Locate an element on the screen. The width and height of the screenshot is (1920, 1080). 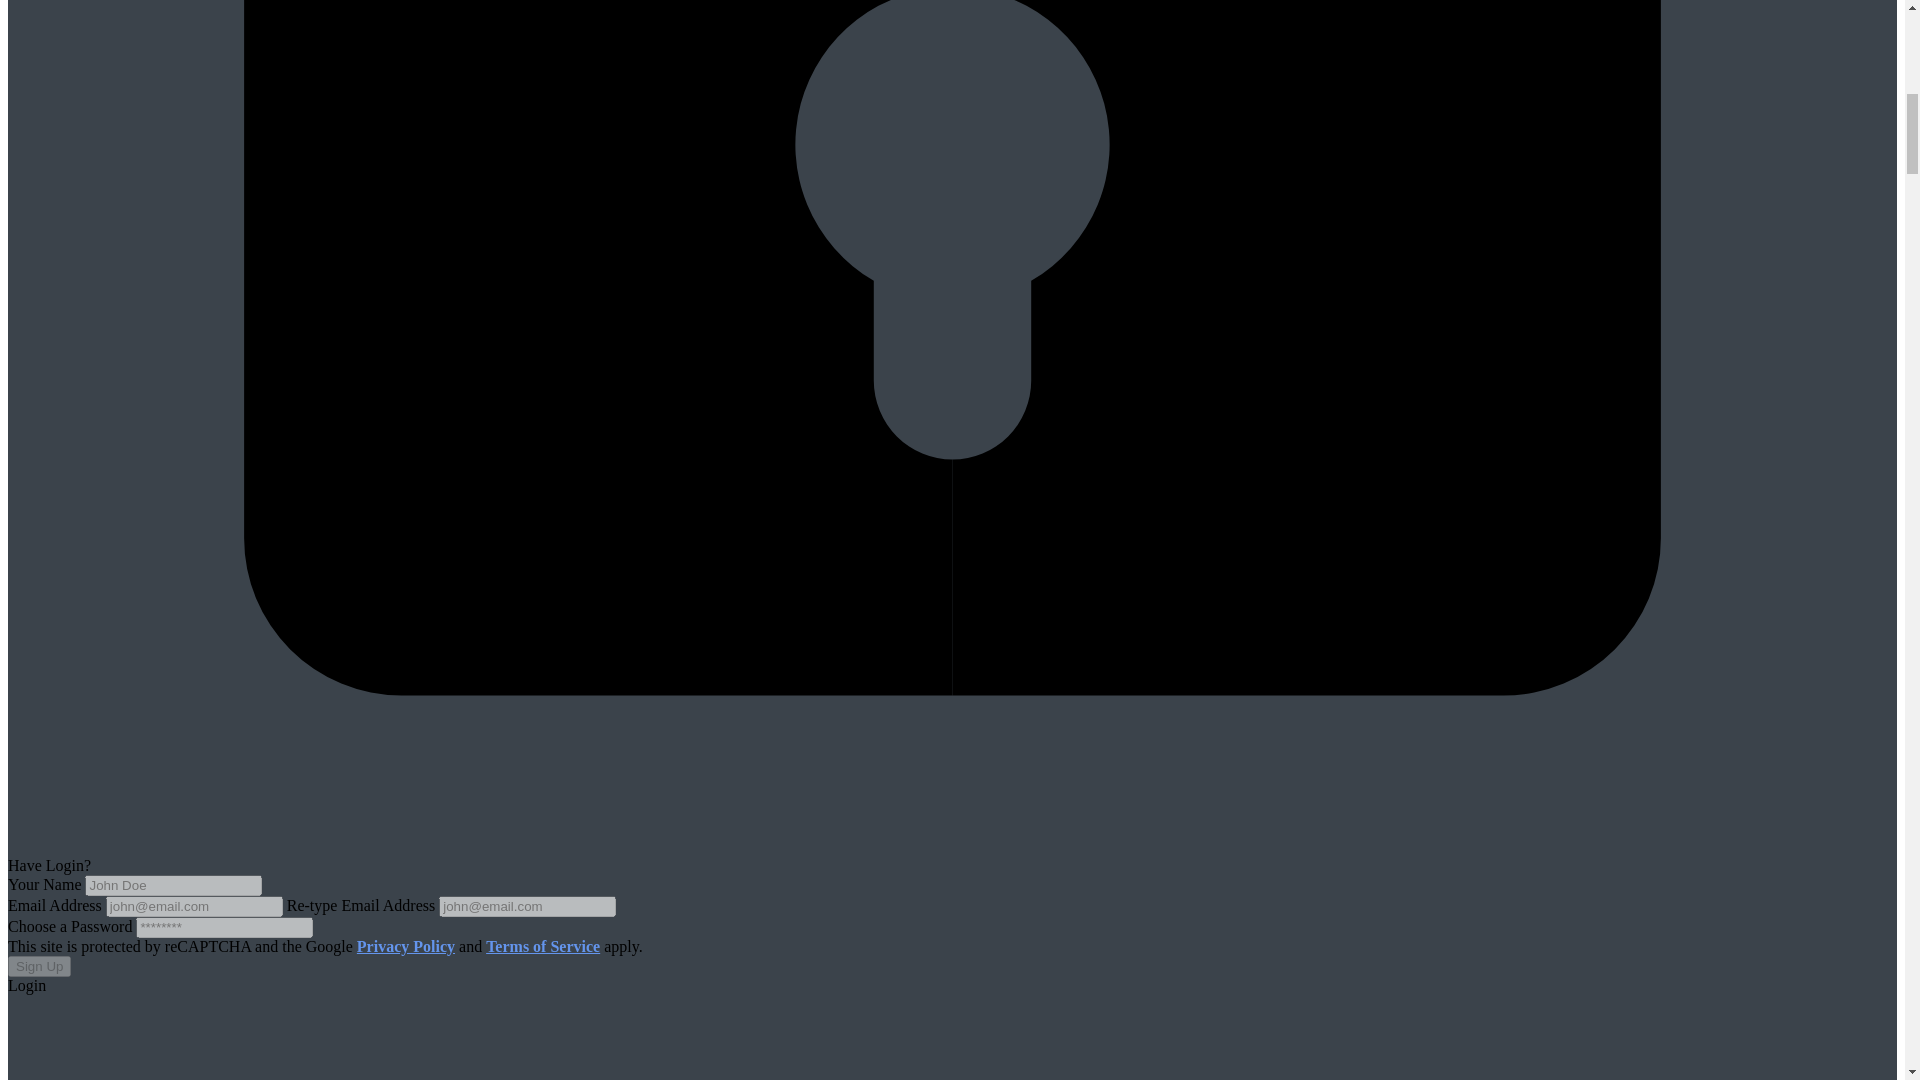
Privacy Policy is located at coordinates (406, 946).